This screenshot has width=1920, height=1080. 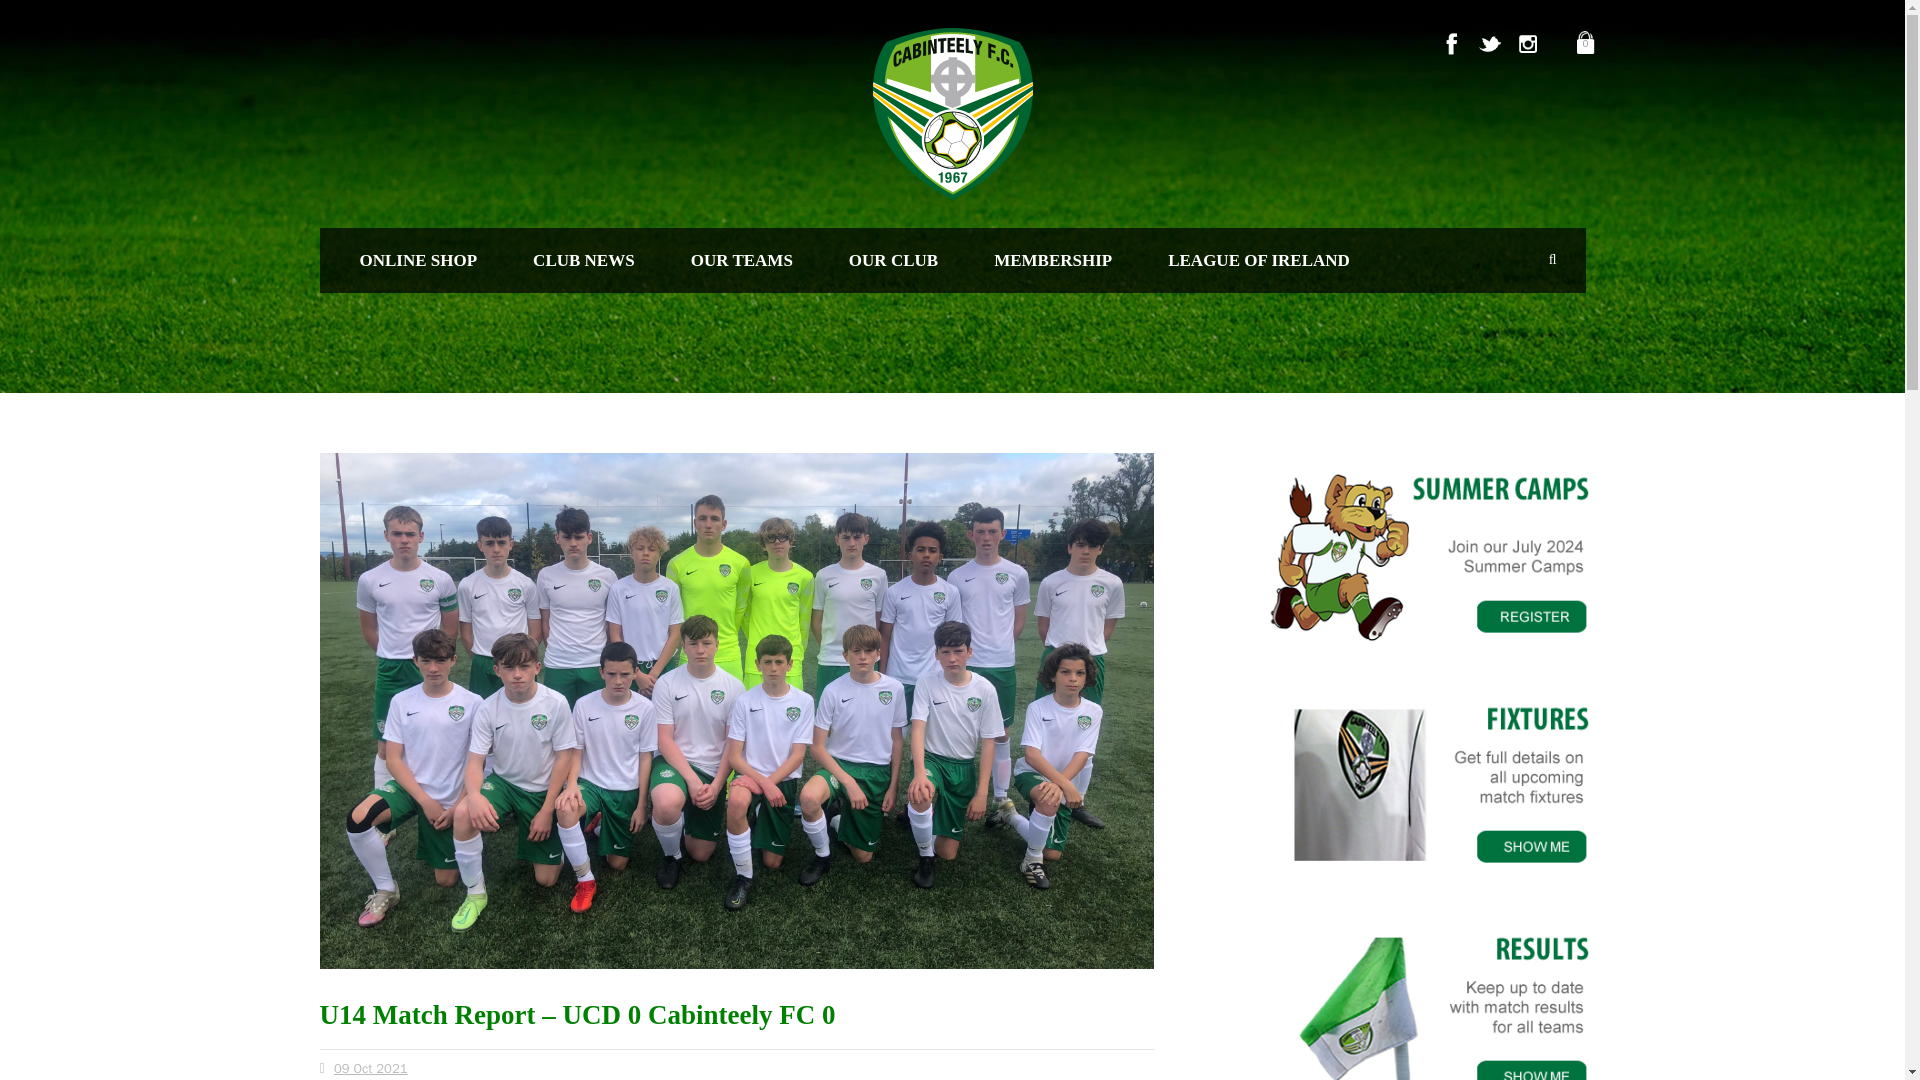 What do you see at coordinates (583, 260) in the screenshot?
I see `CLUB NEWS` at bounding box center [583, 260].